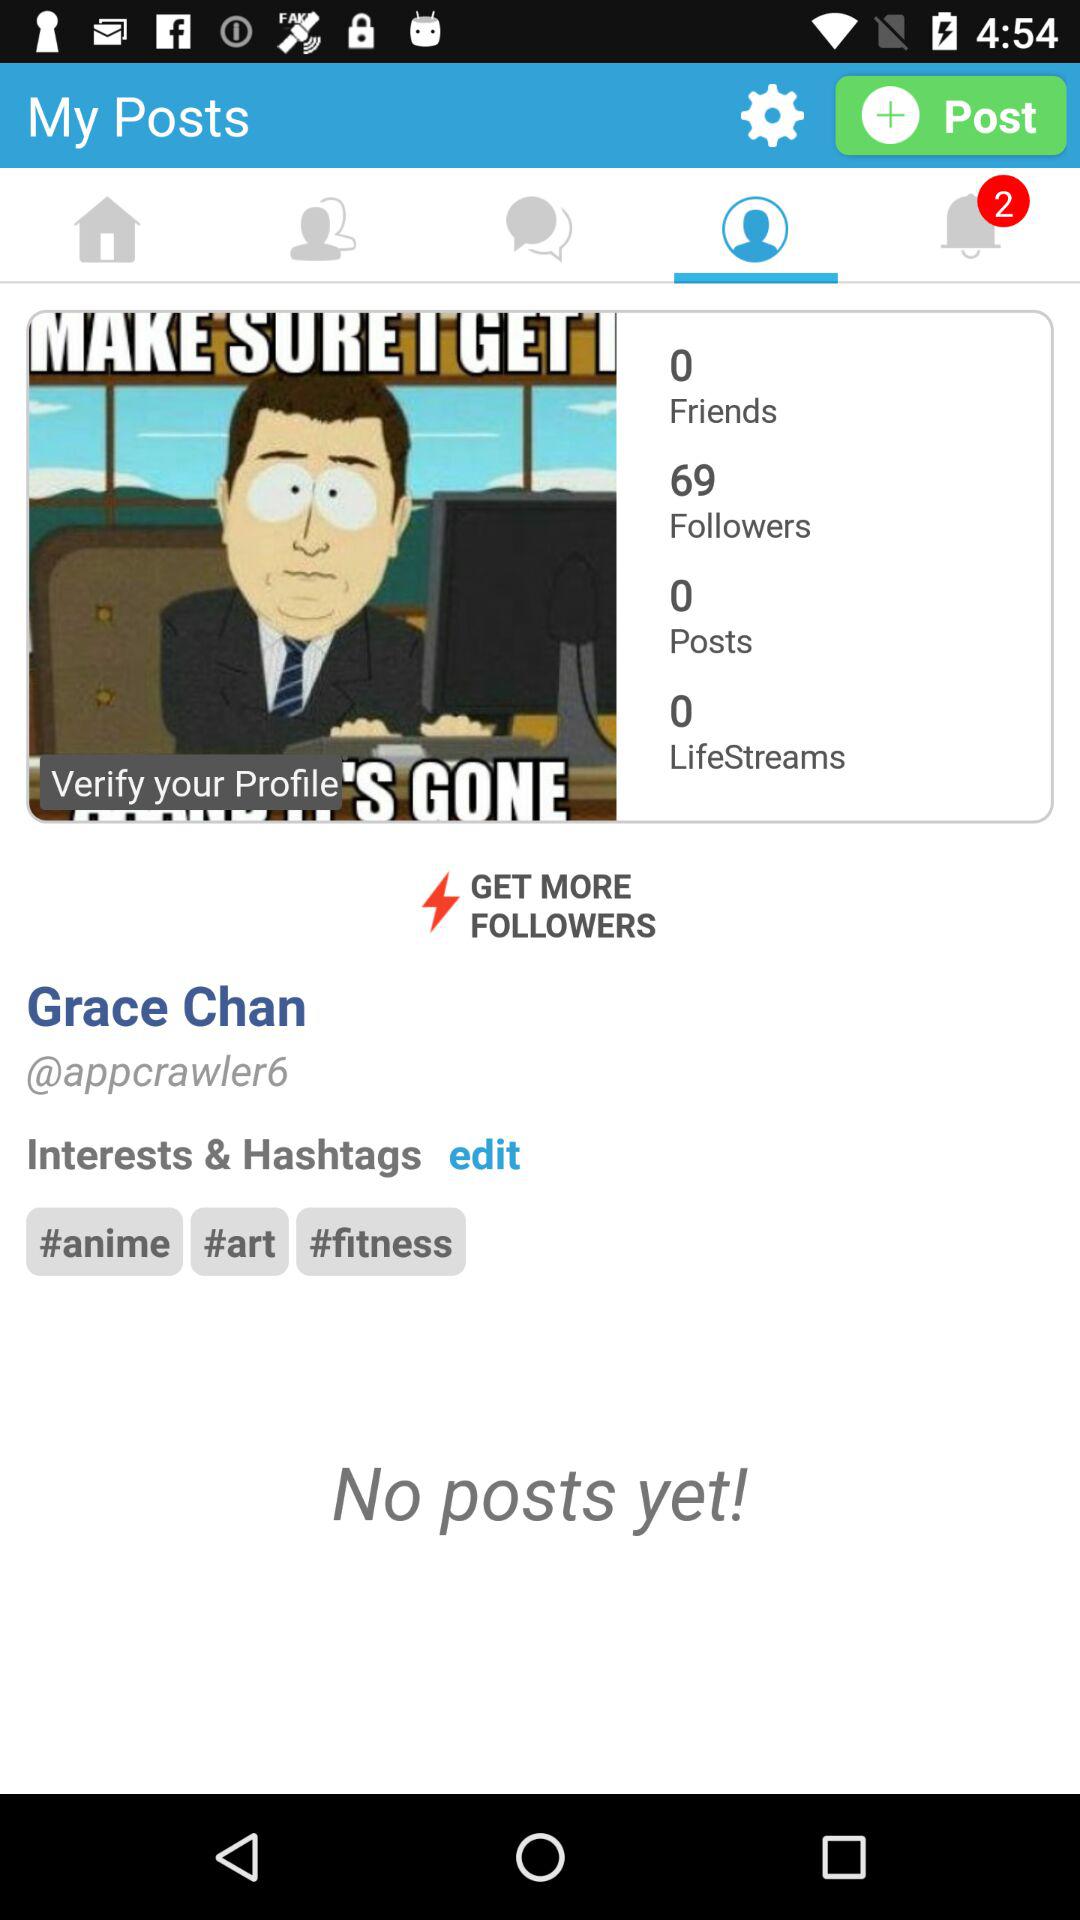 The height and width of the screenshot is (1920, 1080). What do you see at coordinates (380, 1241) in the screenshot?
I see `click #fitness` at bounding box center [380, 1241].